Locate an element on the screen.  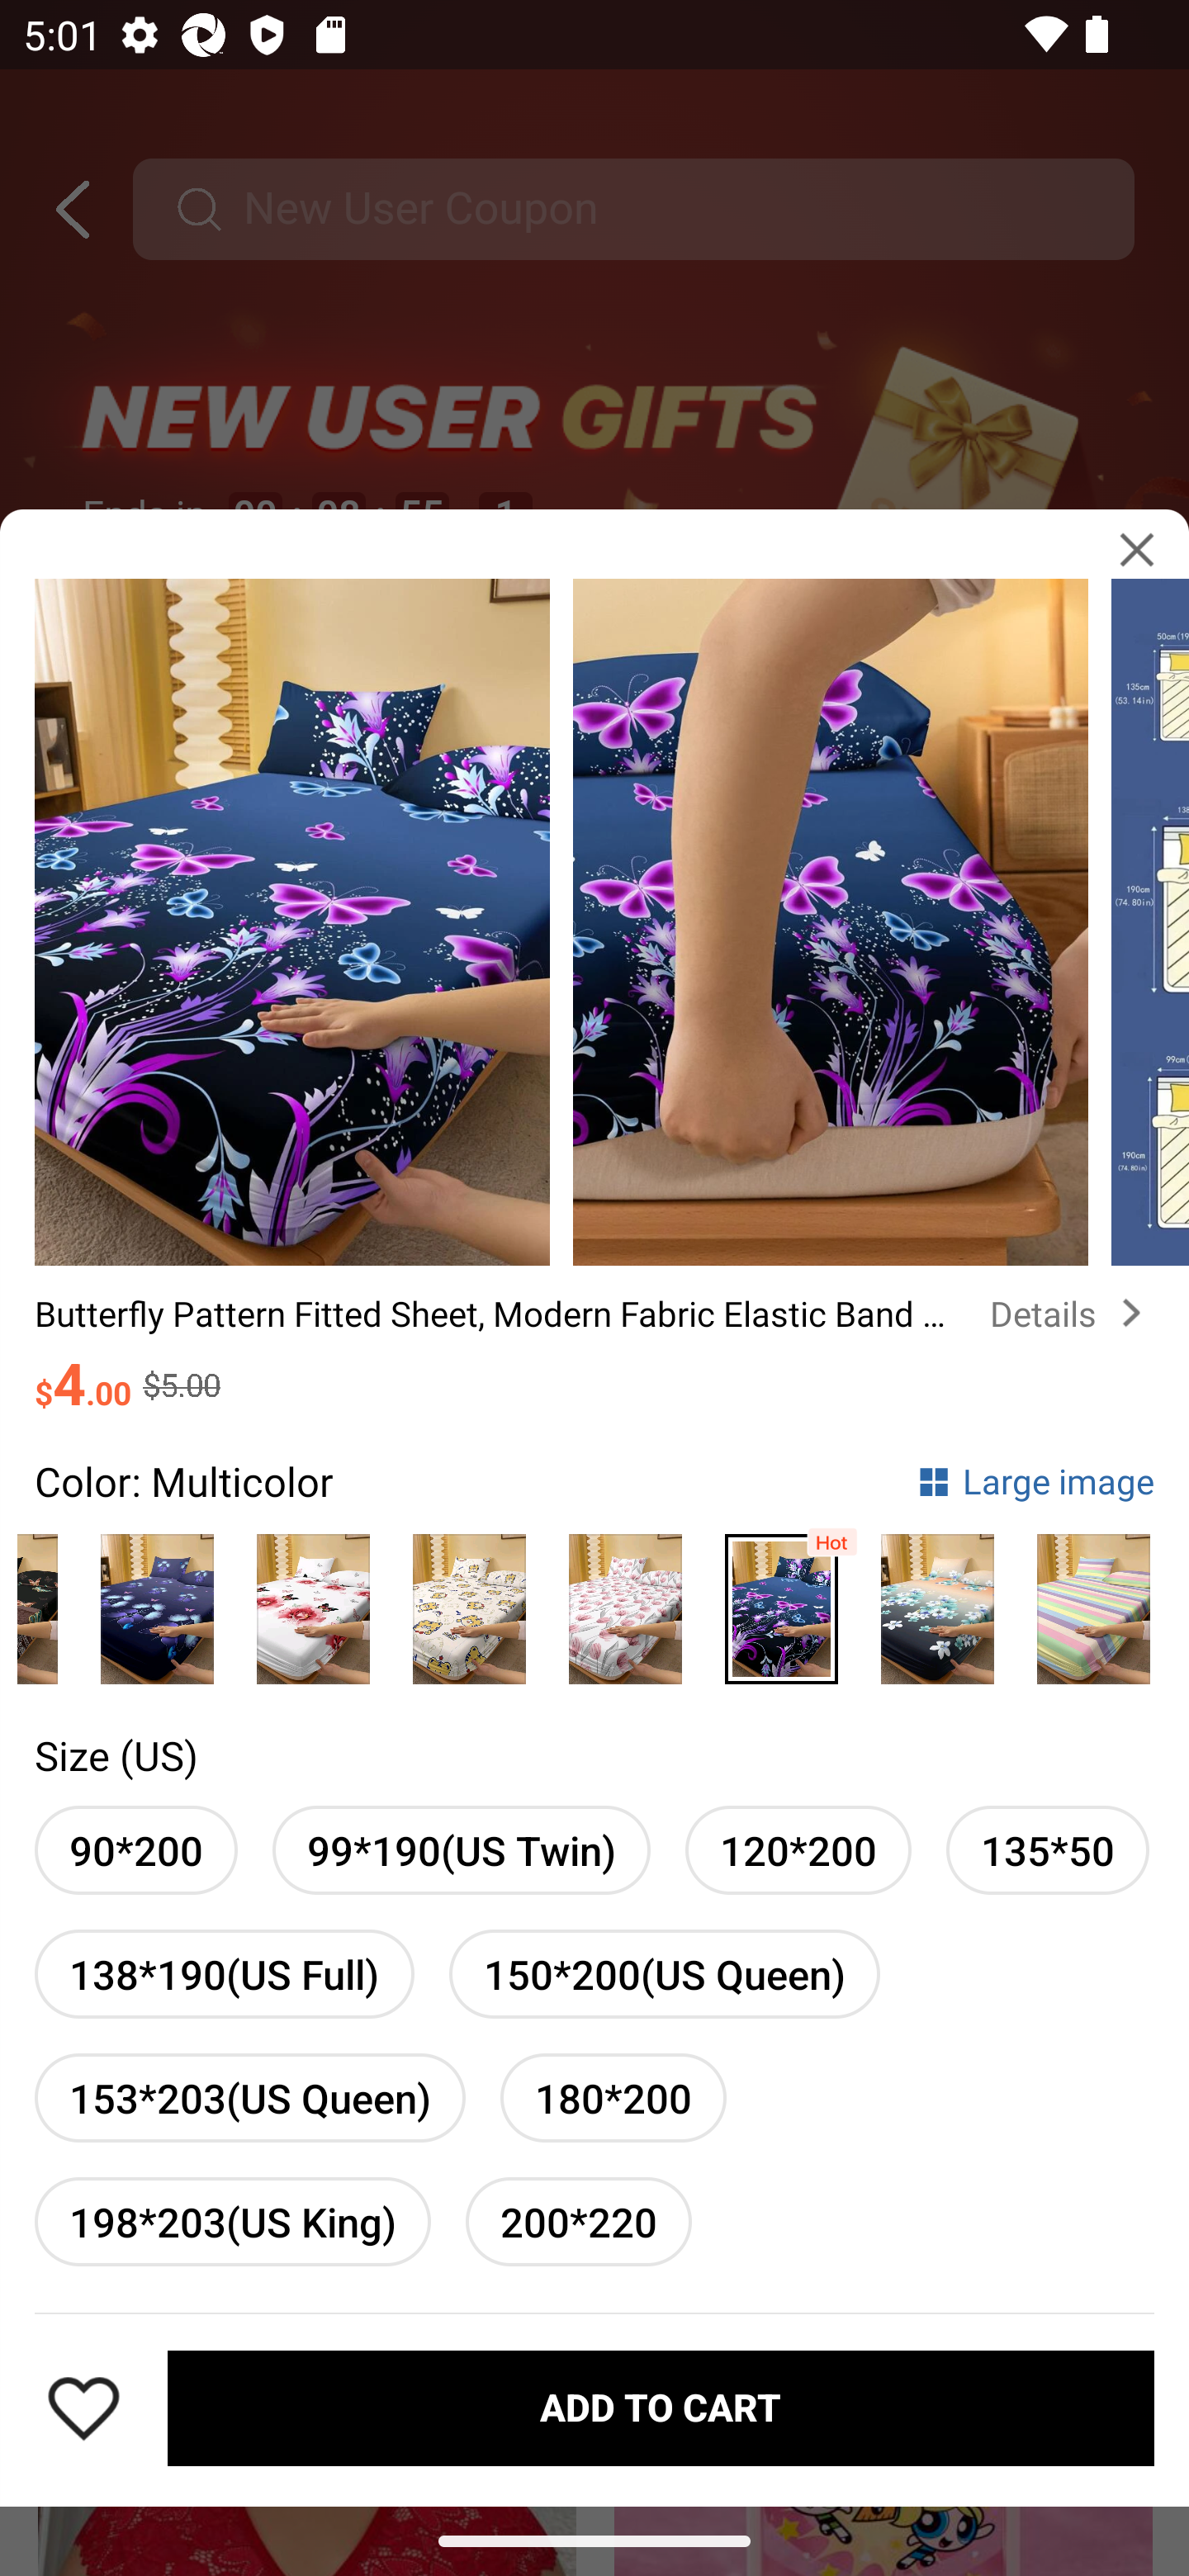
99*190(US Twin) 99*190(US Twin)unselected option is located at coordinates (461, 1851).